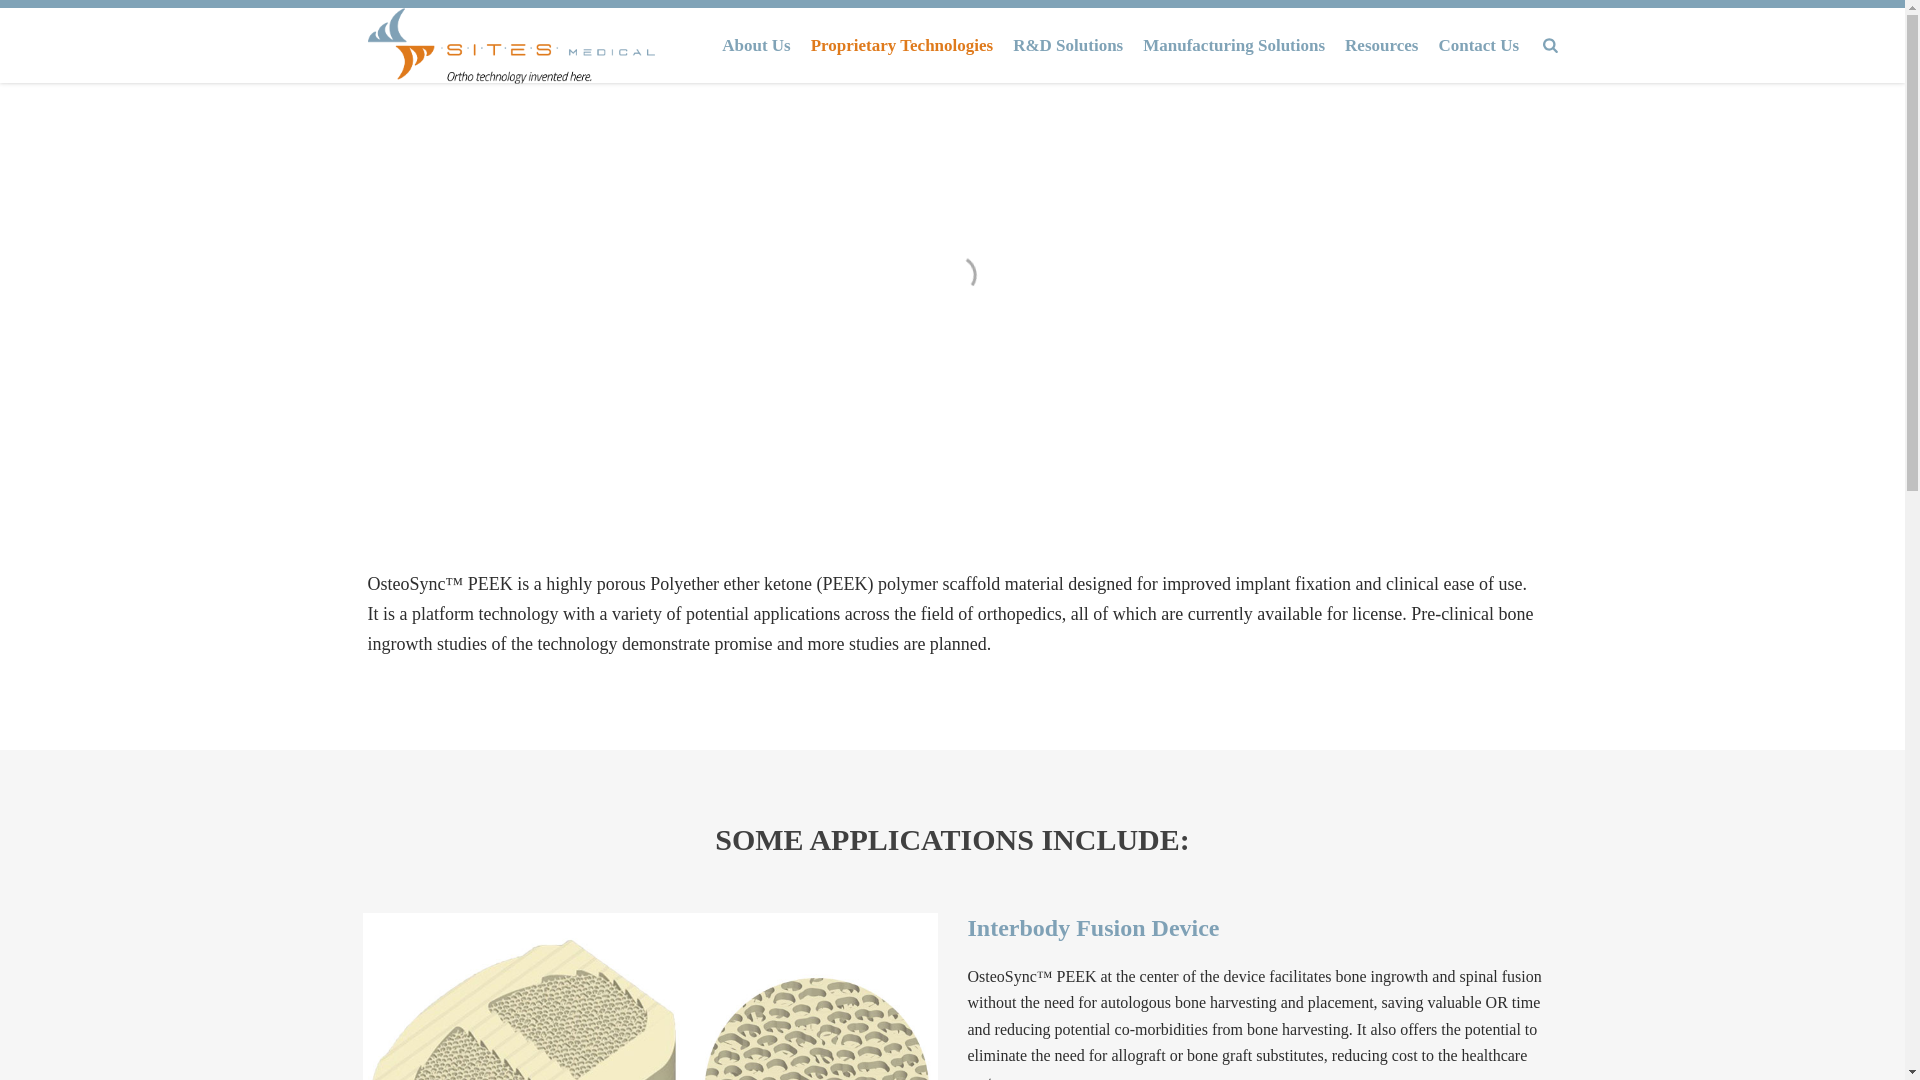 Image resolution: width=1920 pixels, height=1080 pixels. What do you see at coordinates (1233, 45) in the screenshot?
I see `Manufacturing Solutions` at bounding box center [1233, 45].